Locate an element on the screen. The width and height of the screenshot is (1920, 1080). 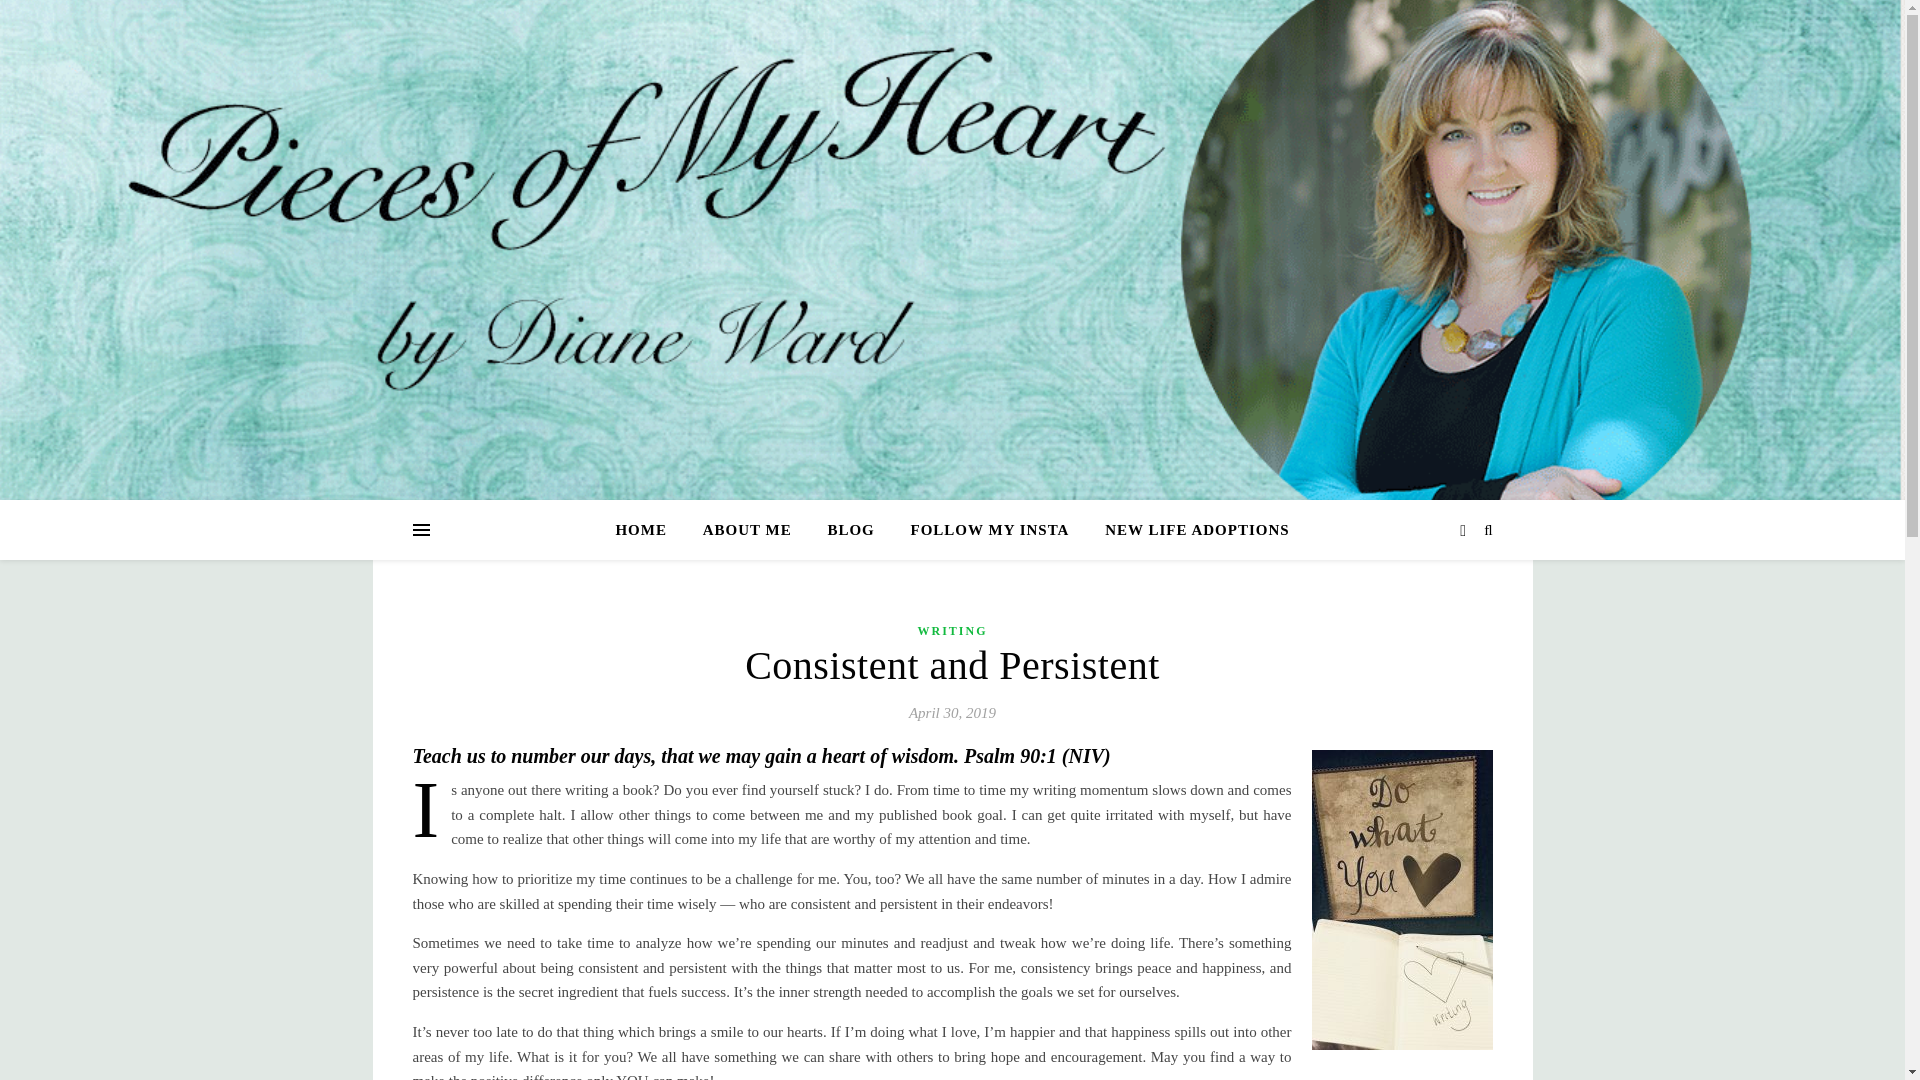
NEW LIFE ADOPTIONS is located at coordinates (1188, 530).